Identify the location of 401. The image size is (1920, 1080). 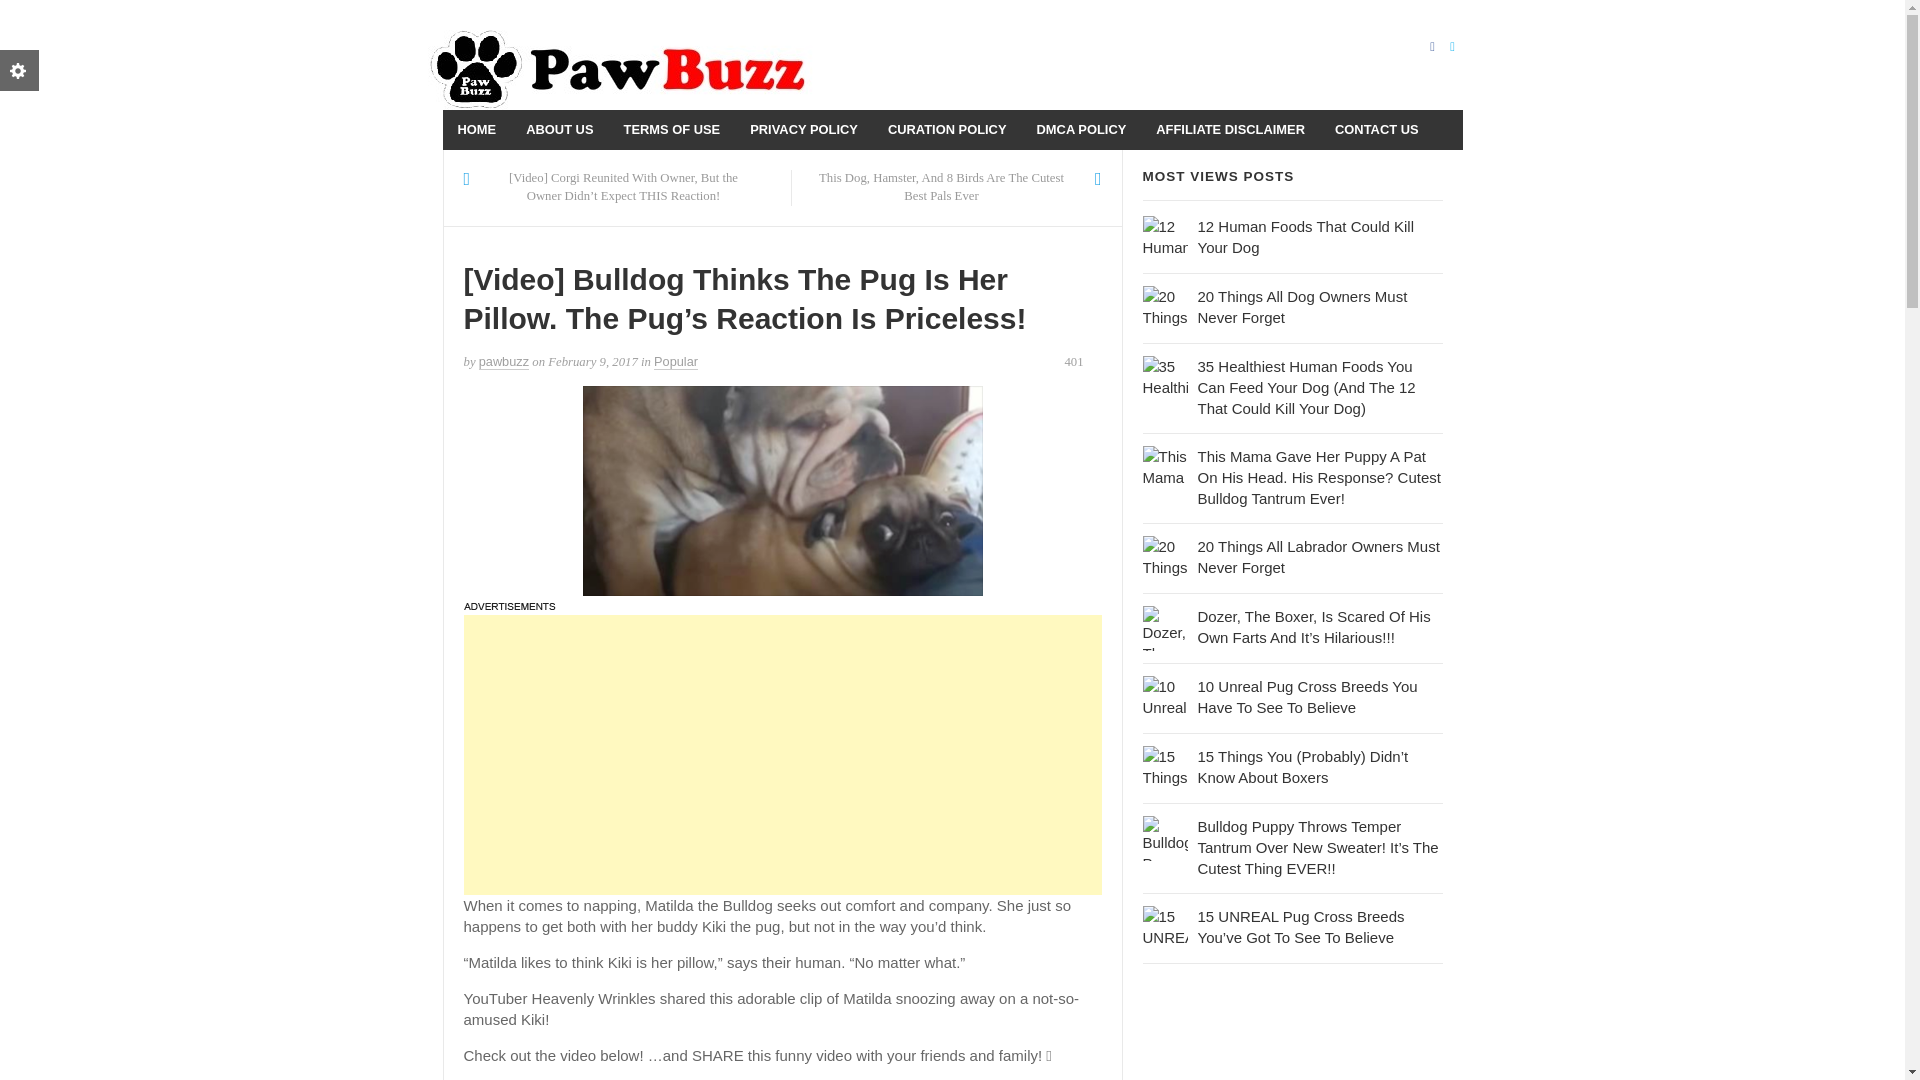
(1082, 362).